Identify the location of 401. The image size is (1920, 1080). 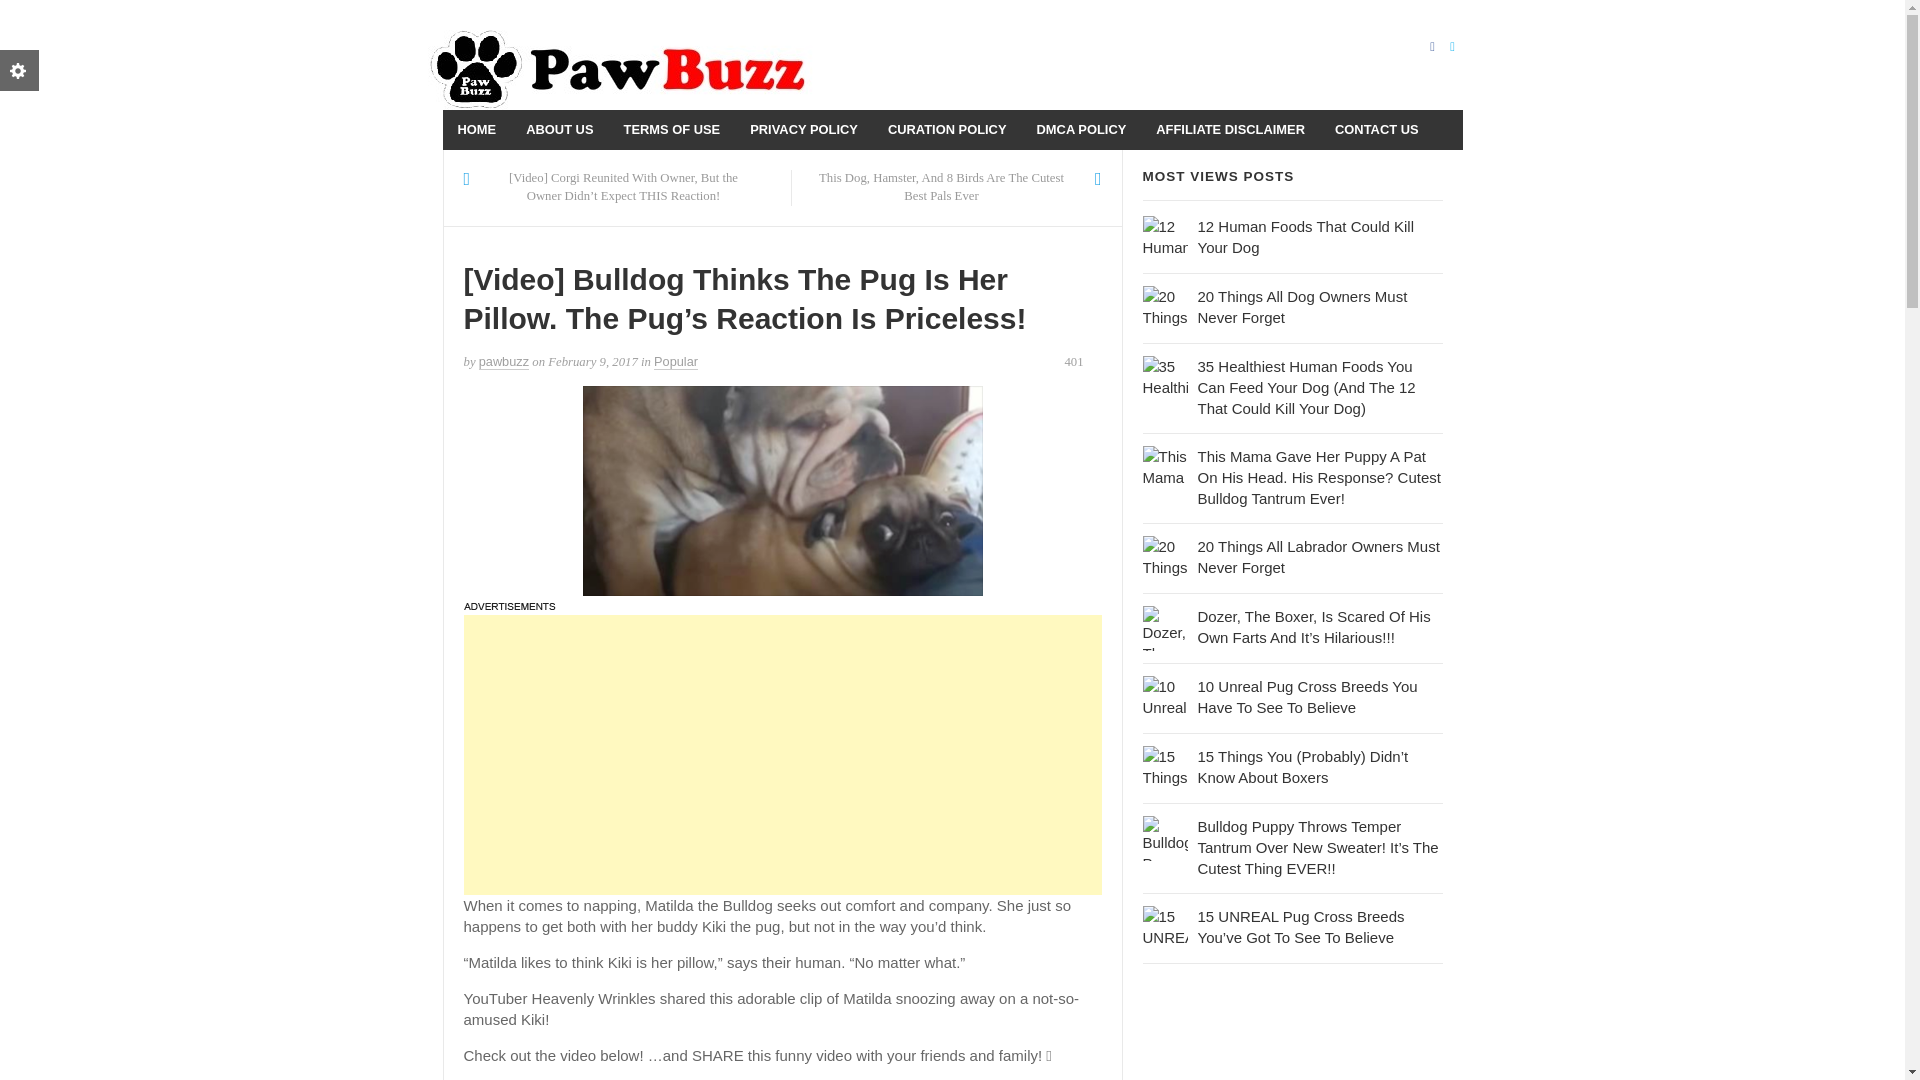
(1082, 362).